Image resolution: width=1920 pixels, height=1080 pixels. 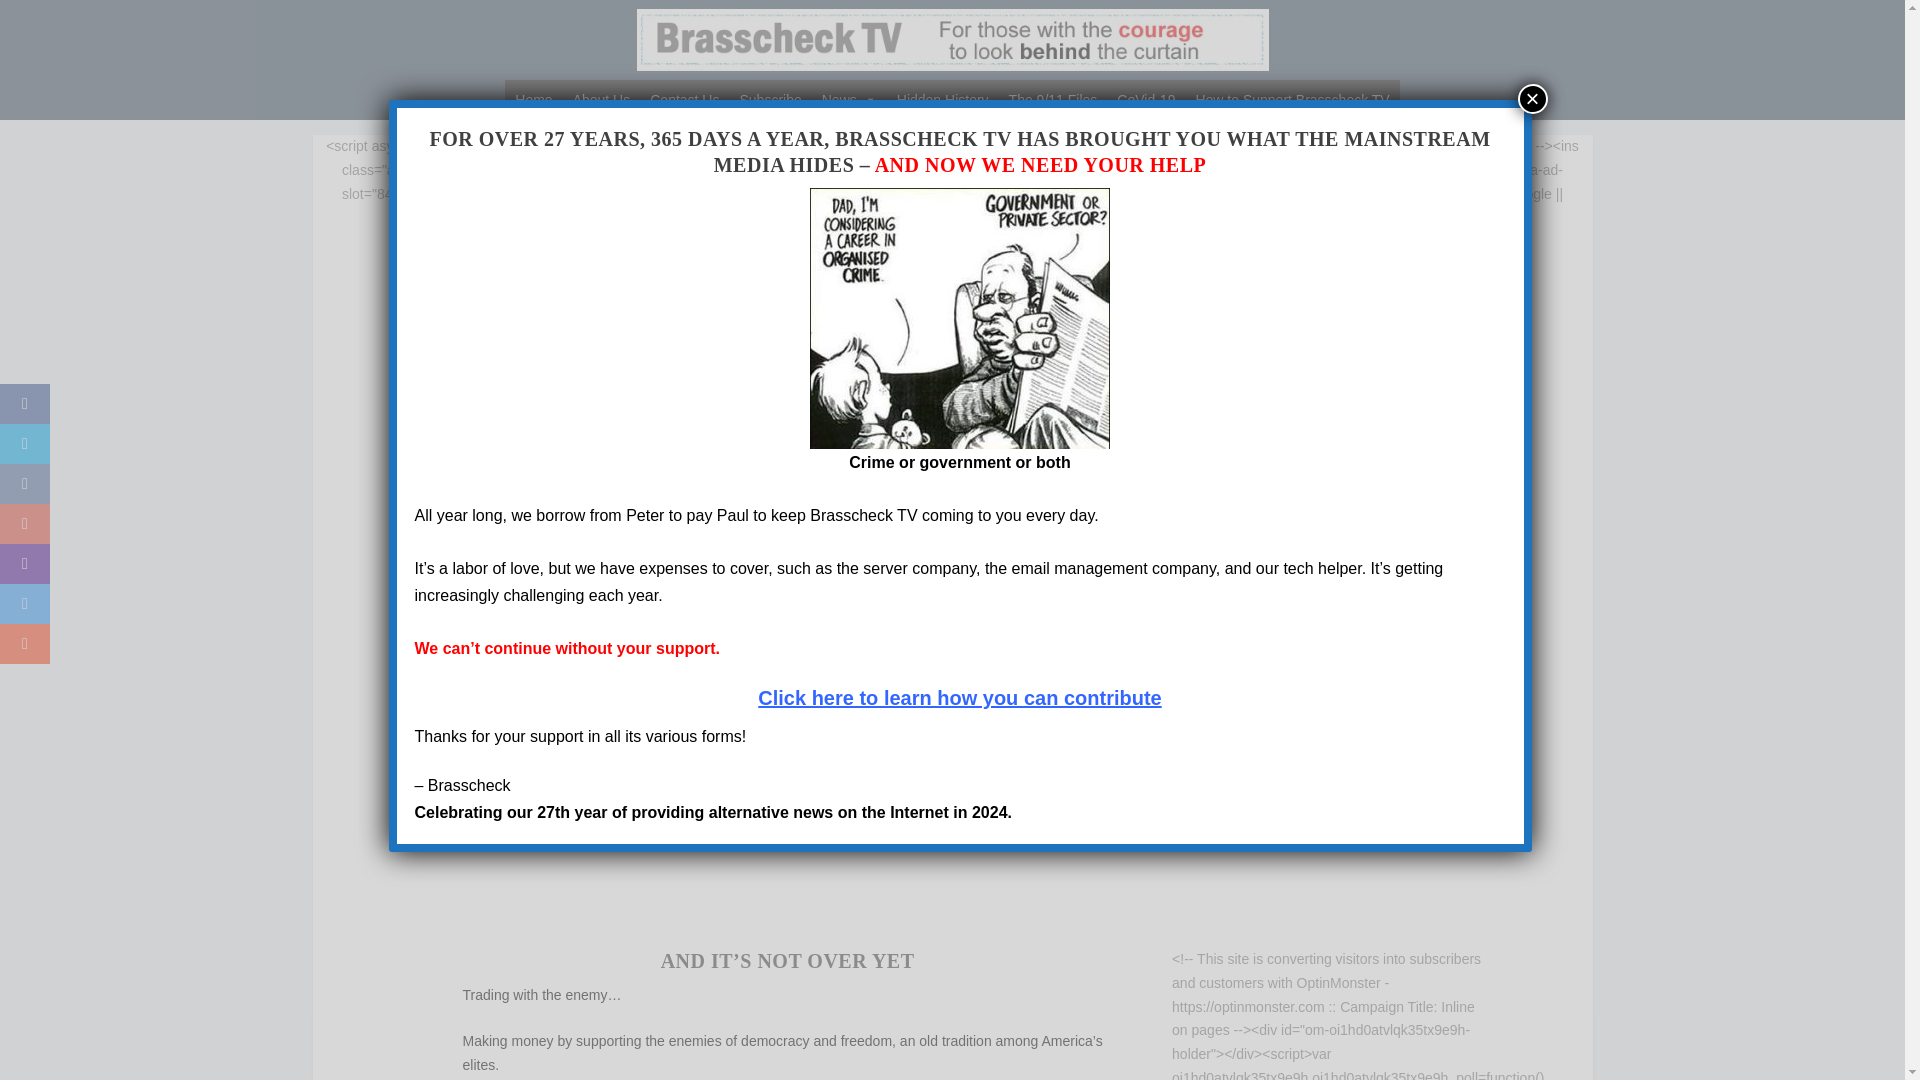 What do you see at coordinates (770, 99) in the screenshot?
I see `Subscribe` at bounding box center [770, 99].